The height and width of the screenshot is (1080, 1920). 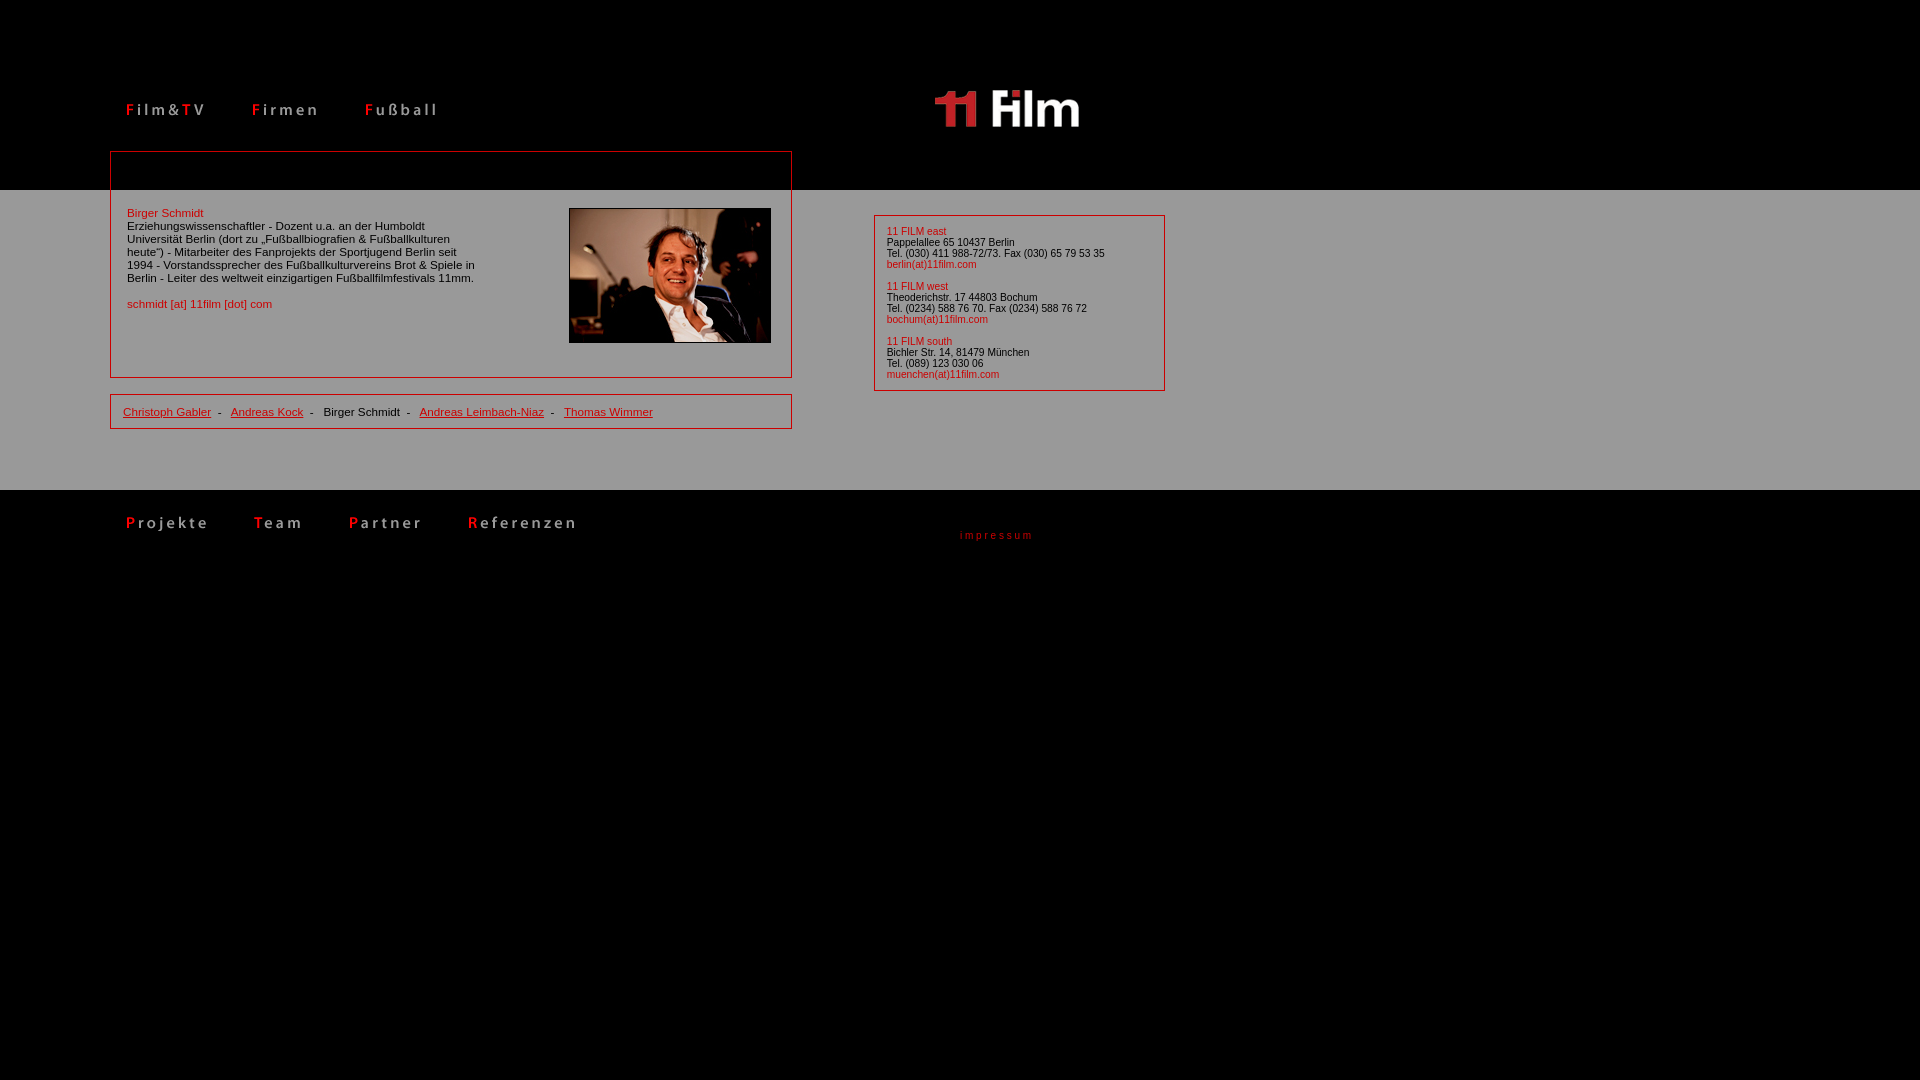 I want to click on i m p r e s s u m, so click(x=996, y=536).